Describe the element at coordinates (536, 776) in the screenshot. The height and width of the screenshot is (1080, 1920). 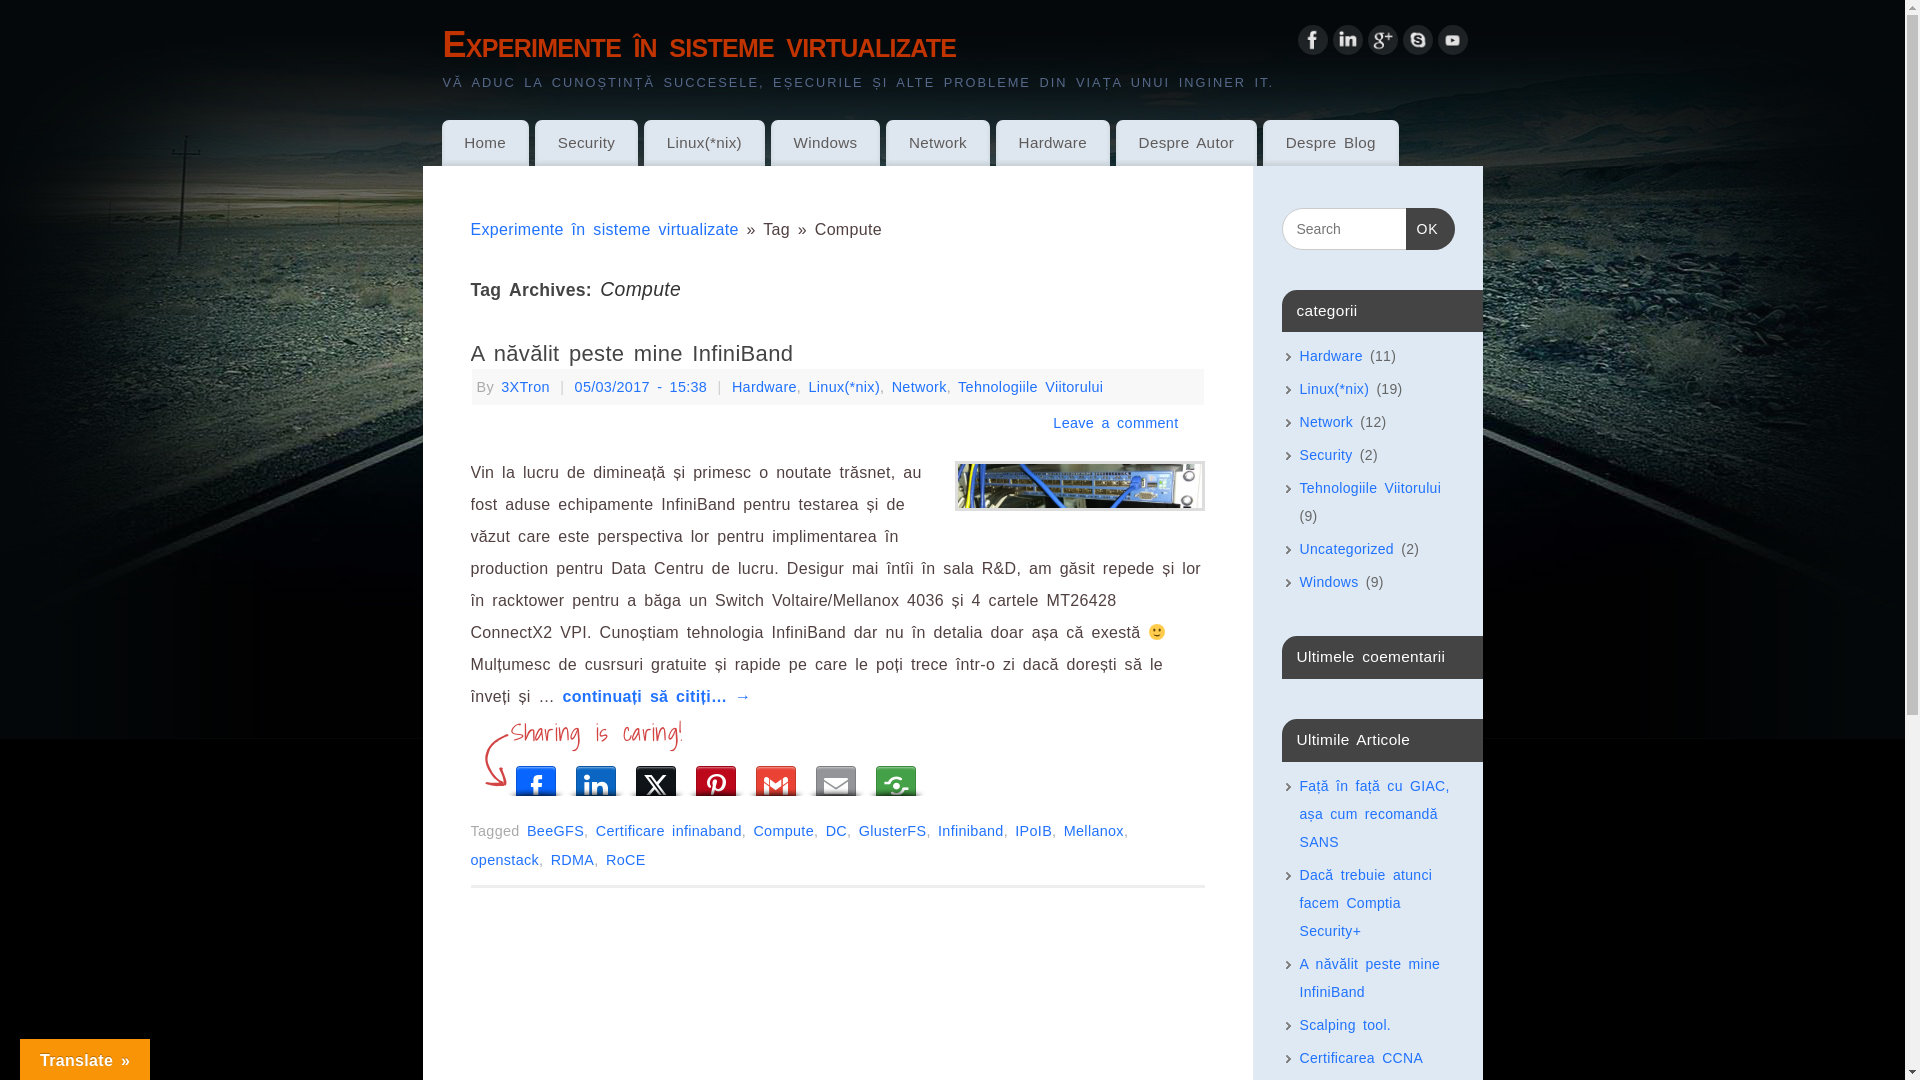
I see `Facebook` at that location.